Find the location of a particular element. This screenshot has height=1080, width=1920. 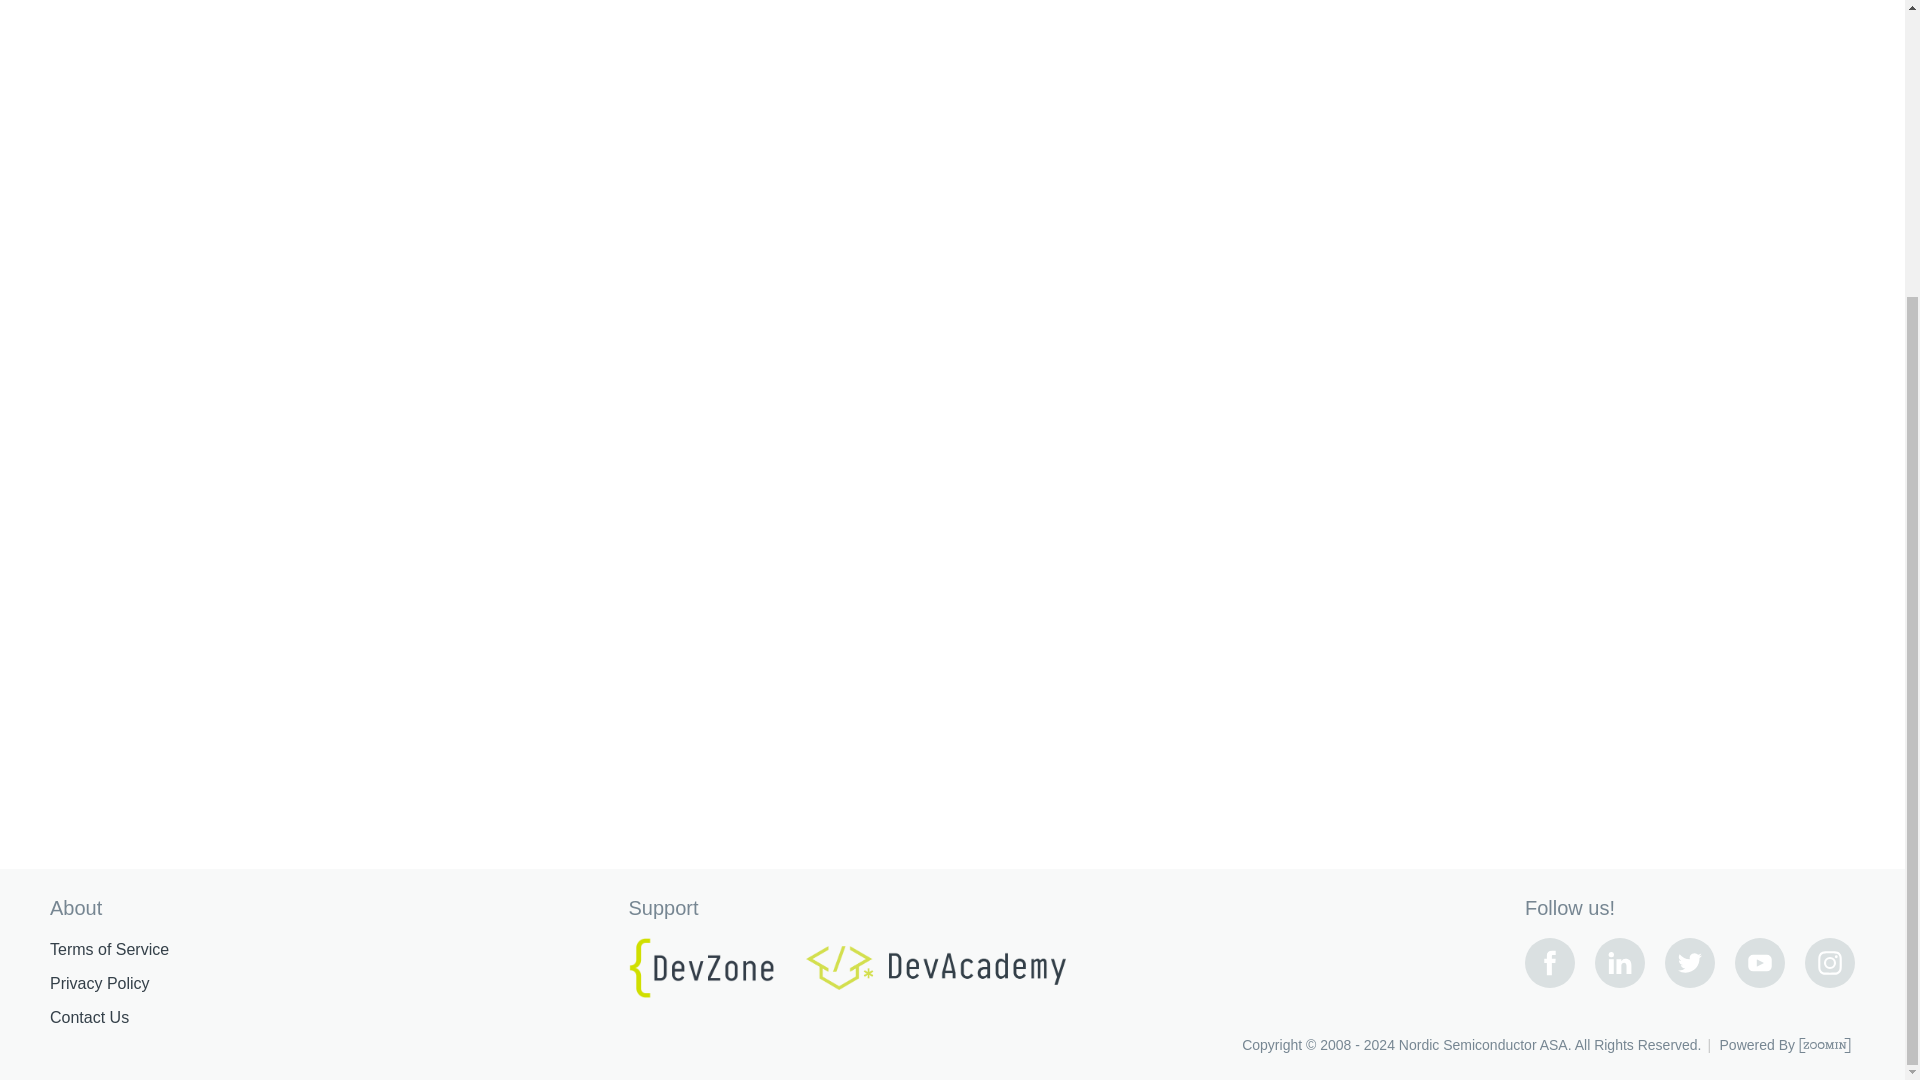

Contact Us is located at coordinates (88, 1018).